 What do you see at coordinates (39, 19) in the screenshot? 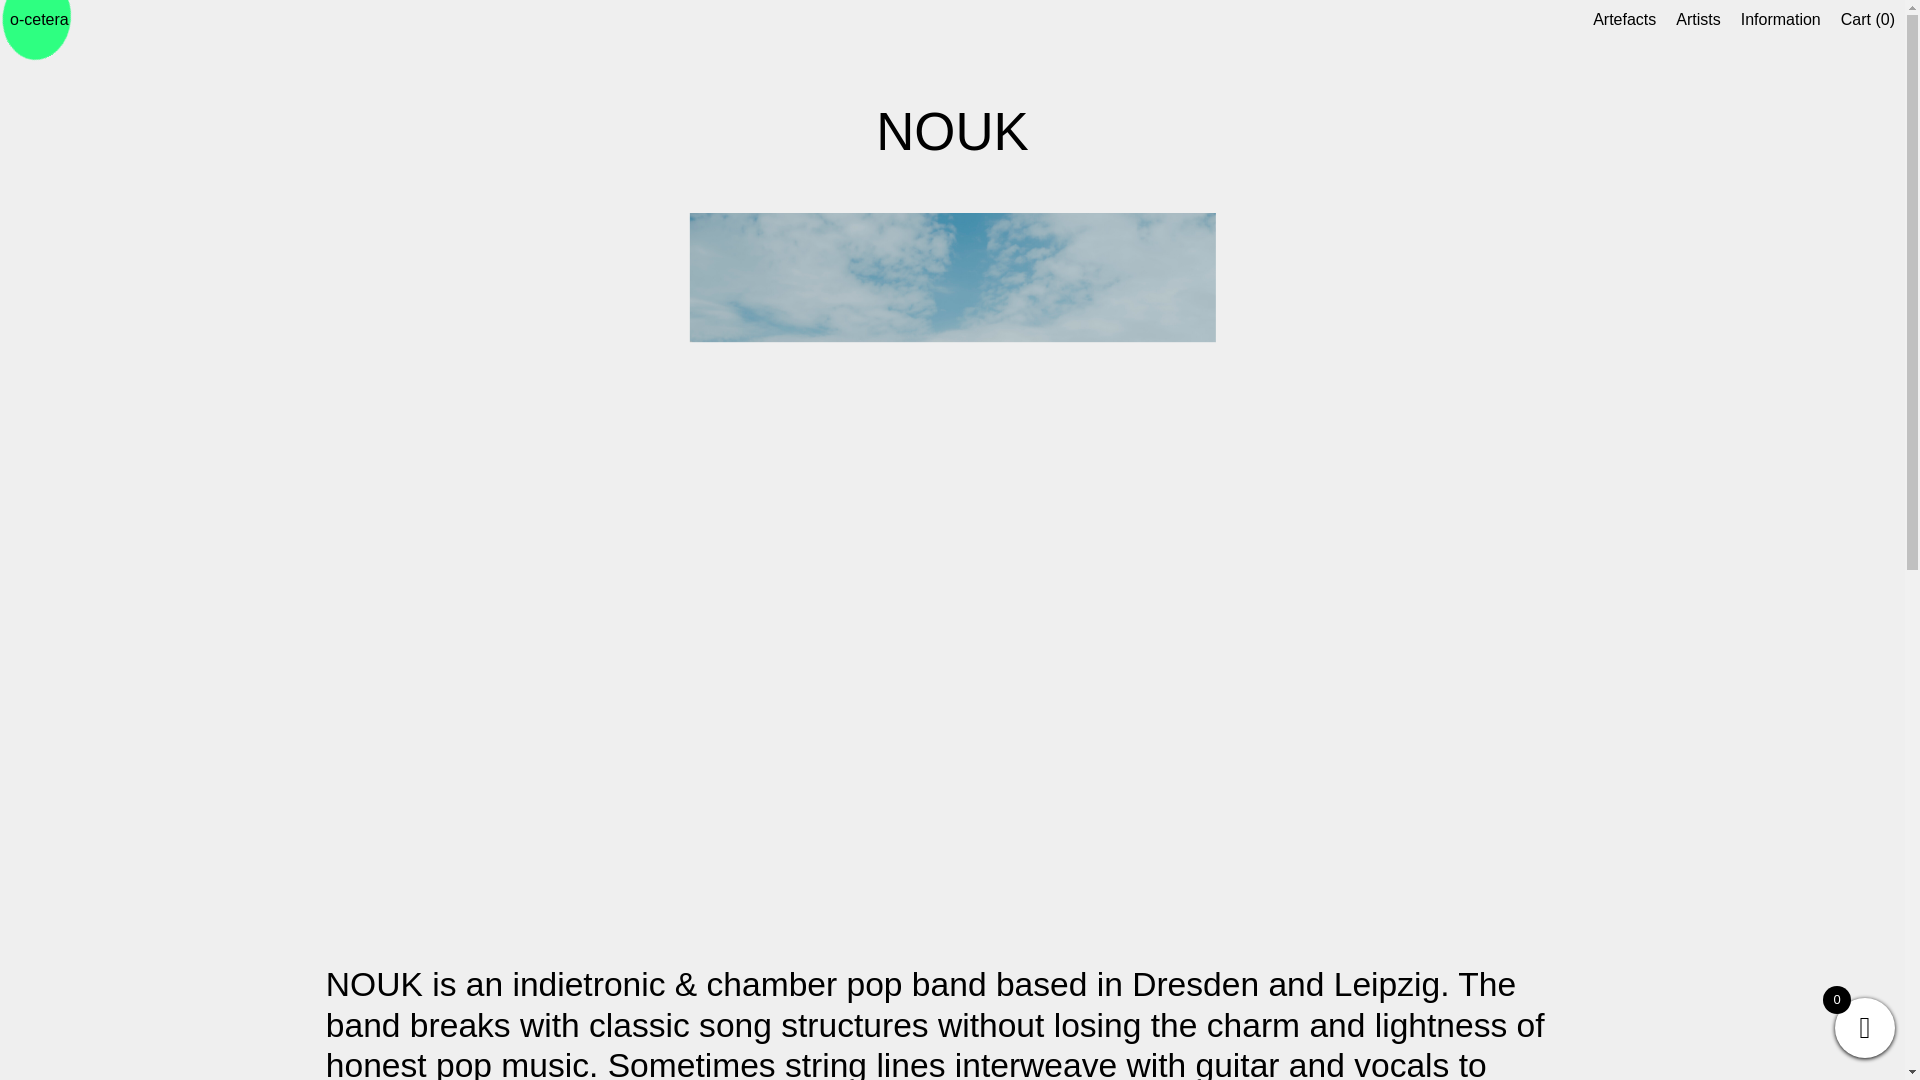
I see `o-cetera` at bounding box center [39, 19].